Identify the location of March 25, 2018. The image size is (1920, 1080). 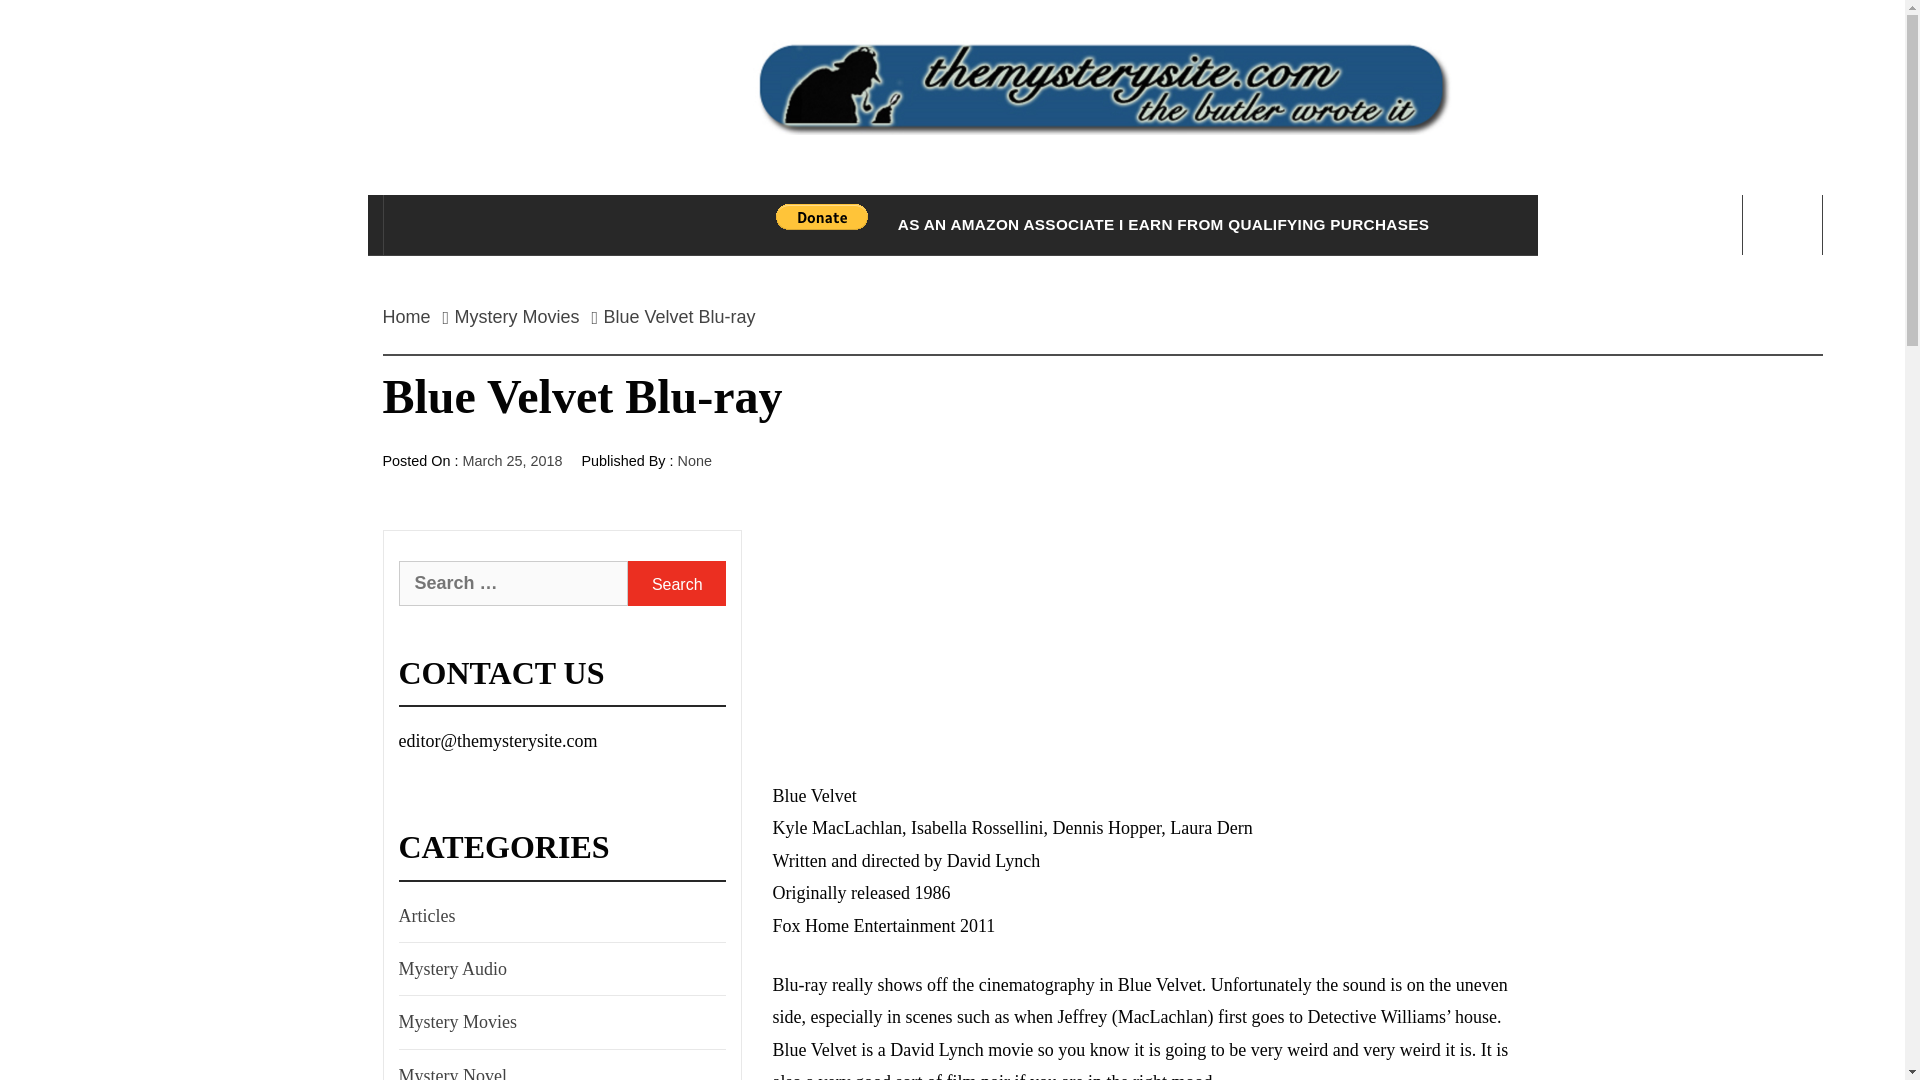
(512, 460).